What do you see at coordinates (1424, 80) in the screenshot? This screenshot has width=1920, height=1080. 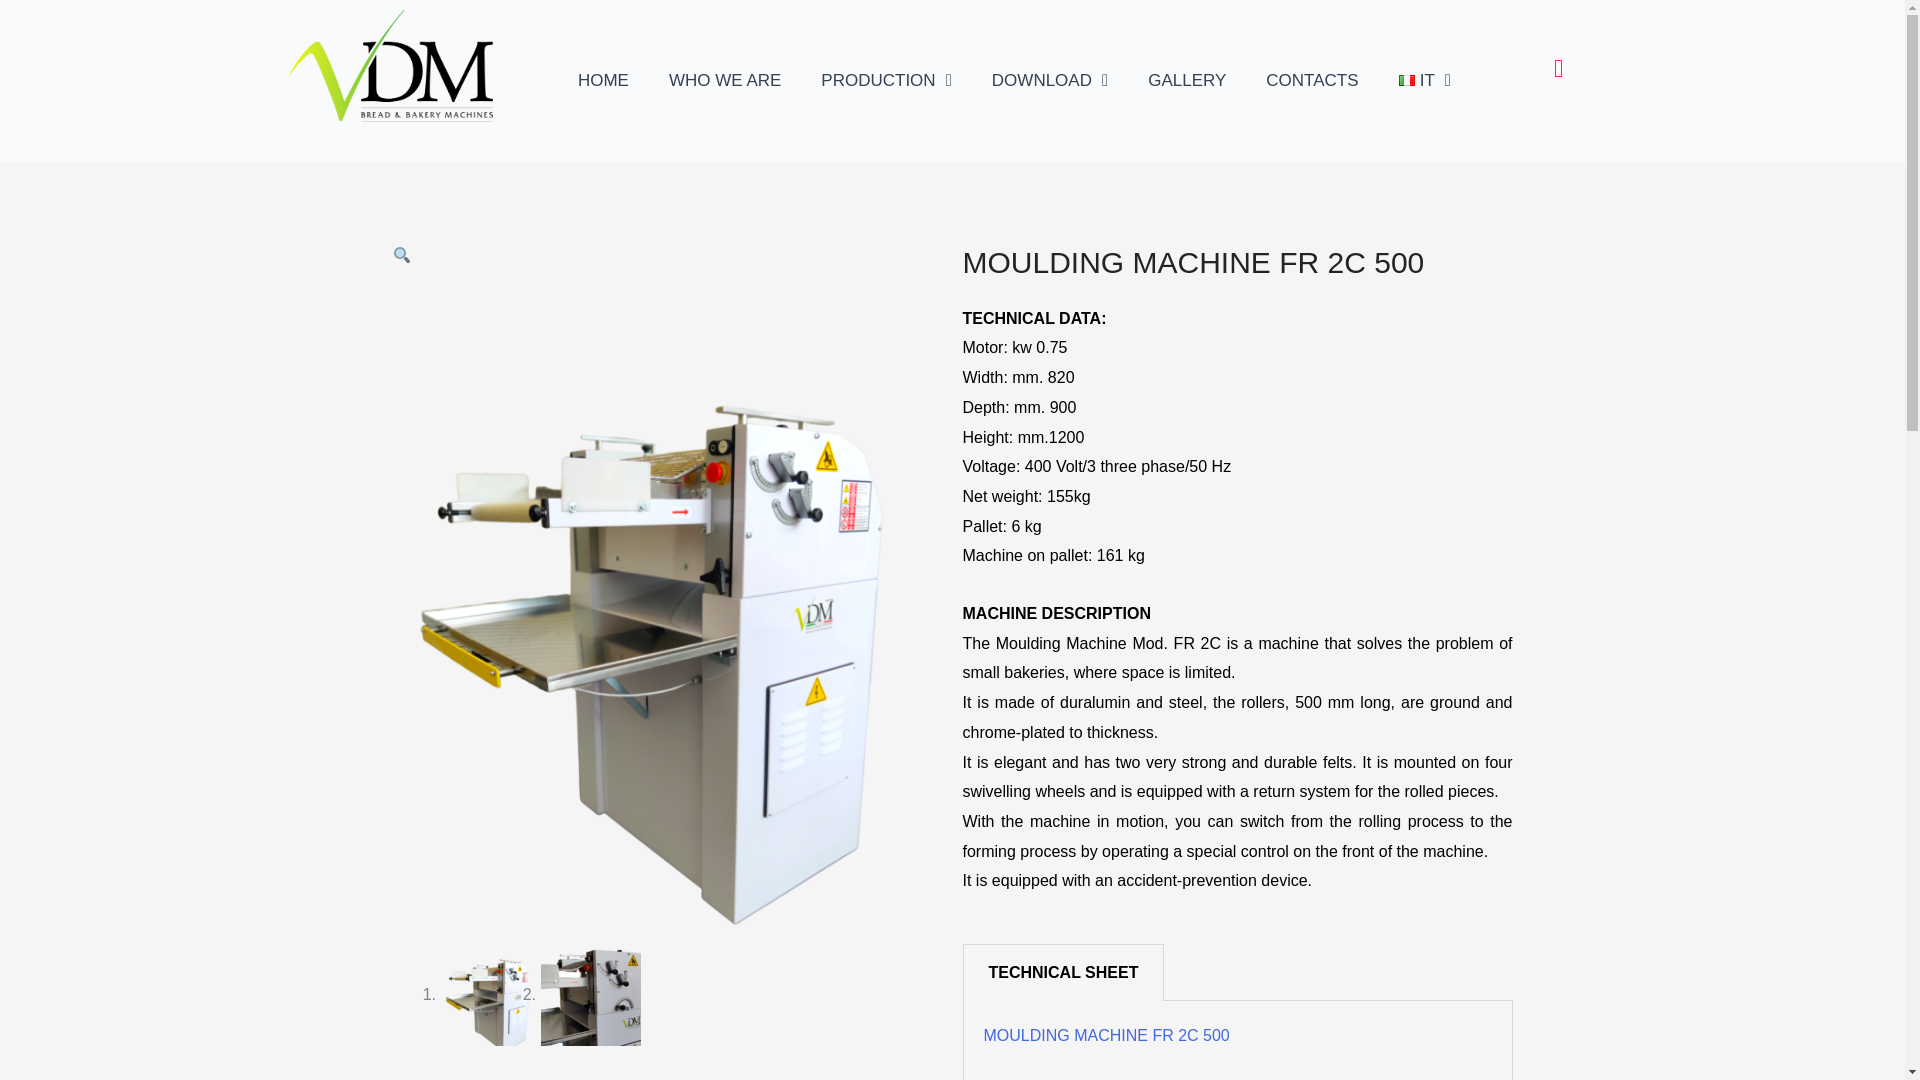 I see `IT` at bounding box center [1424, 80].